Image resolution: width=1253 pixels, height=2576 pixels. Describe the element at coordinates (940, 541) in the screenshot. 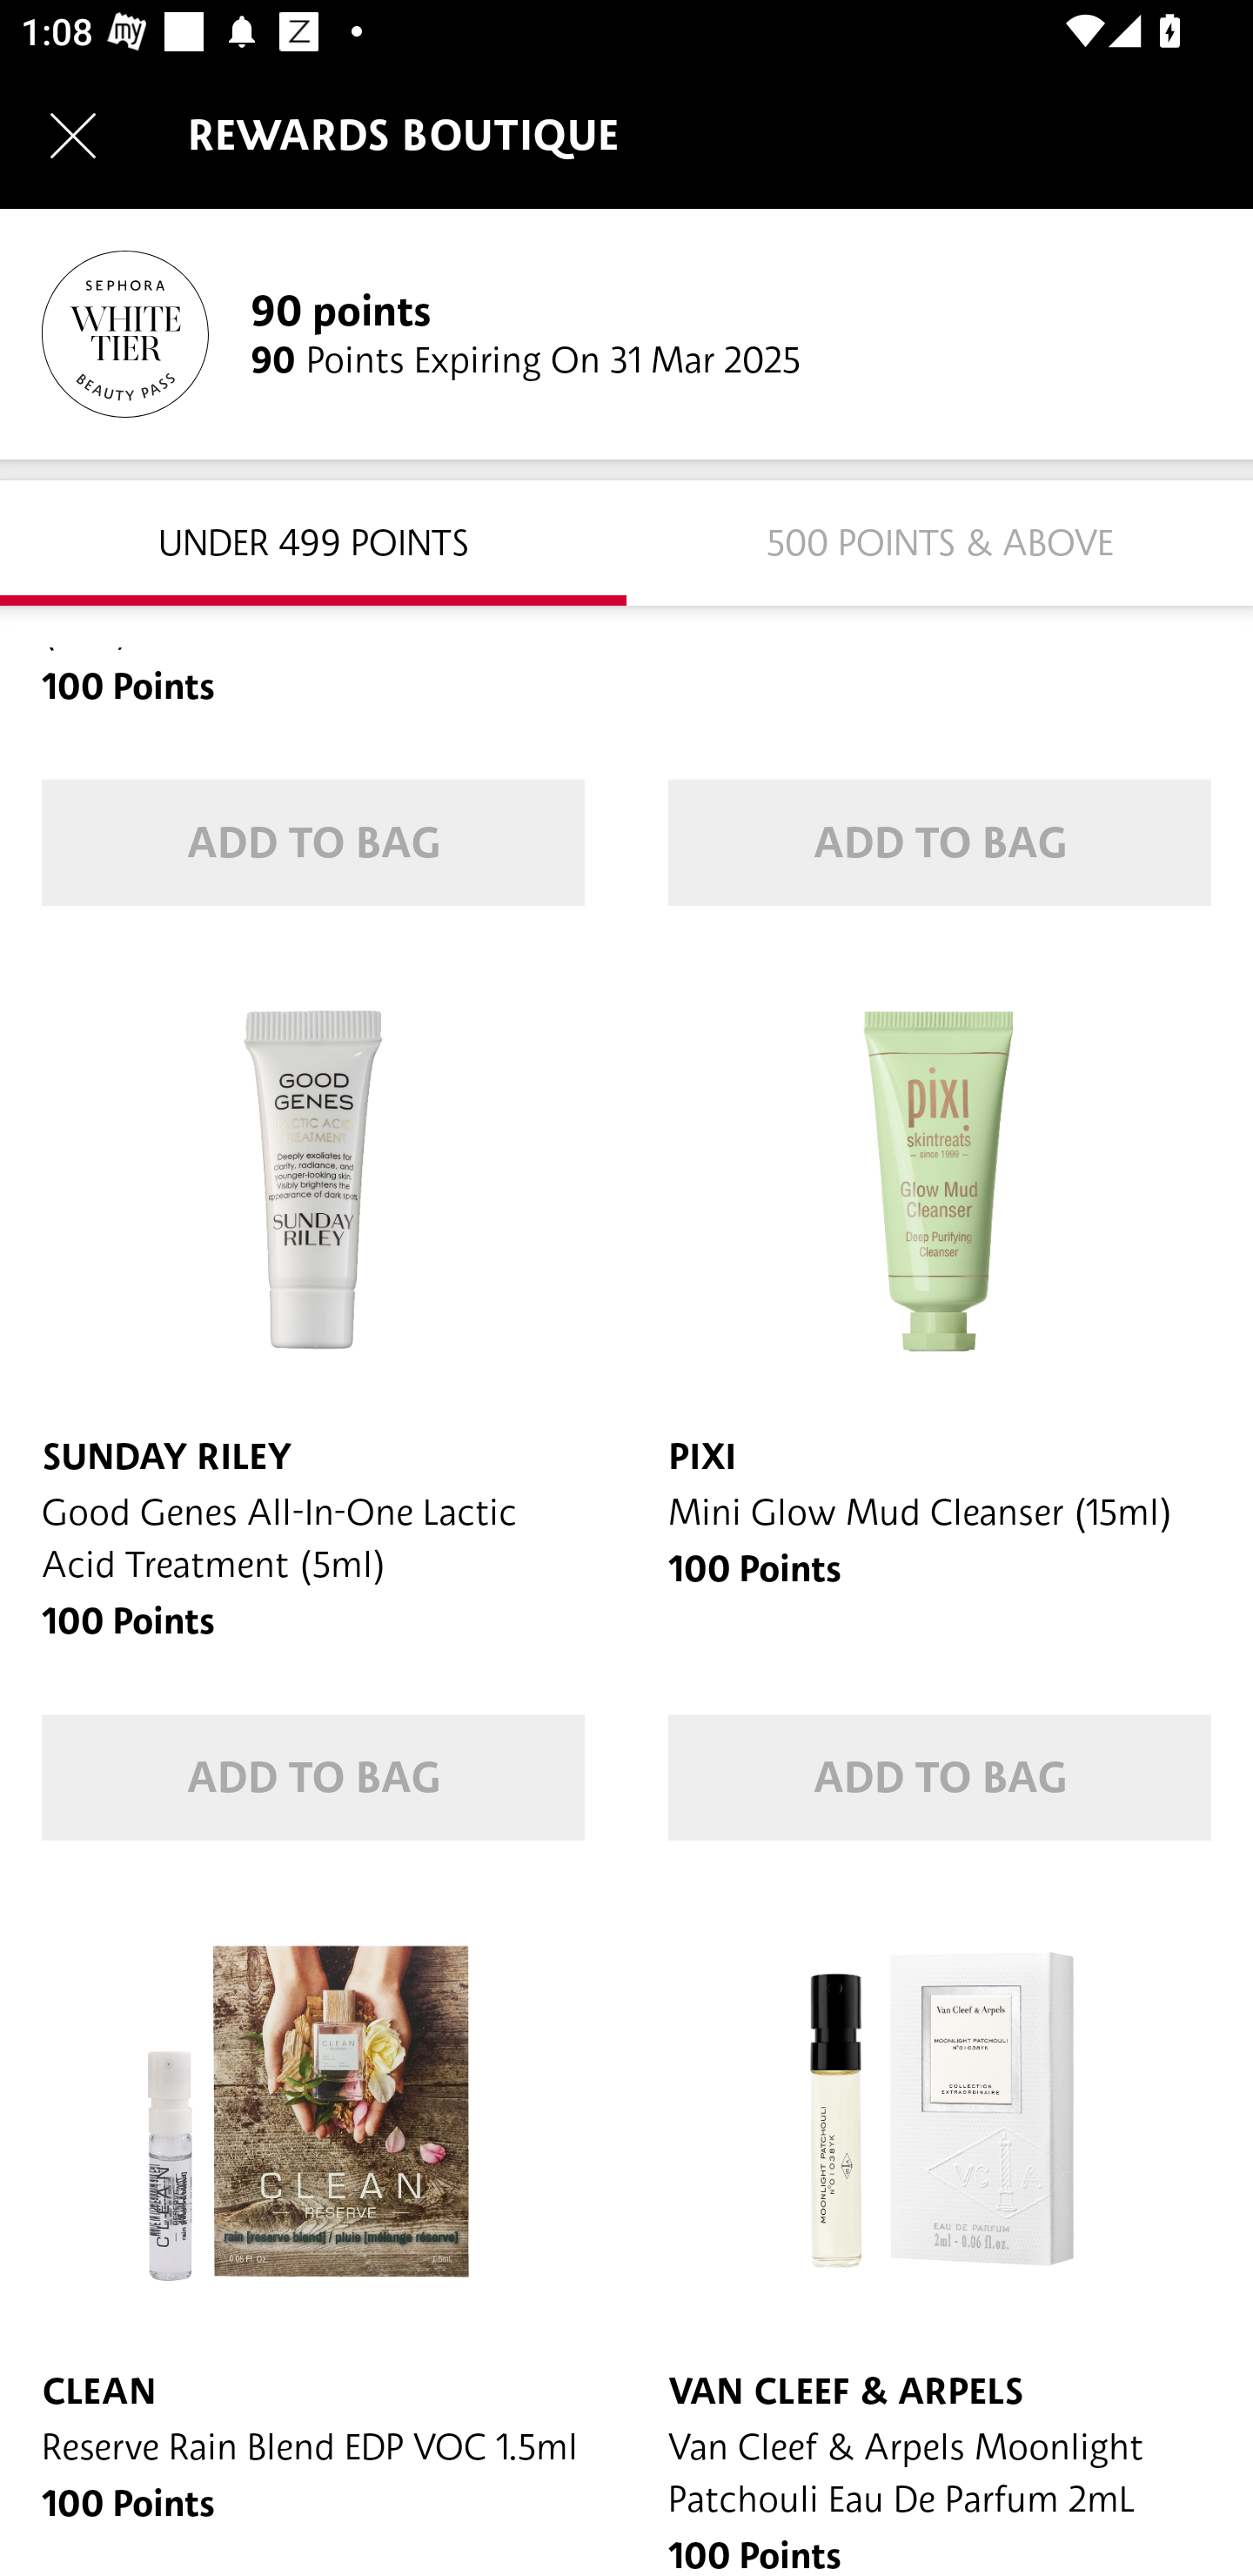

I see `500 Points & Above 500 POINTS & ABOVE` at that location.